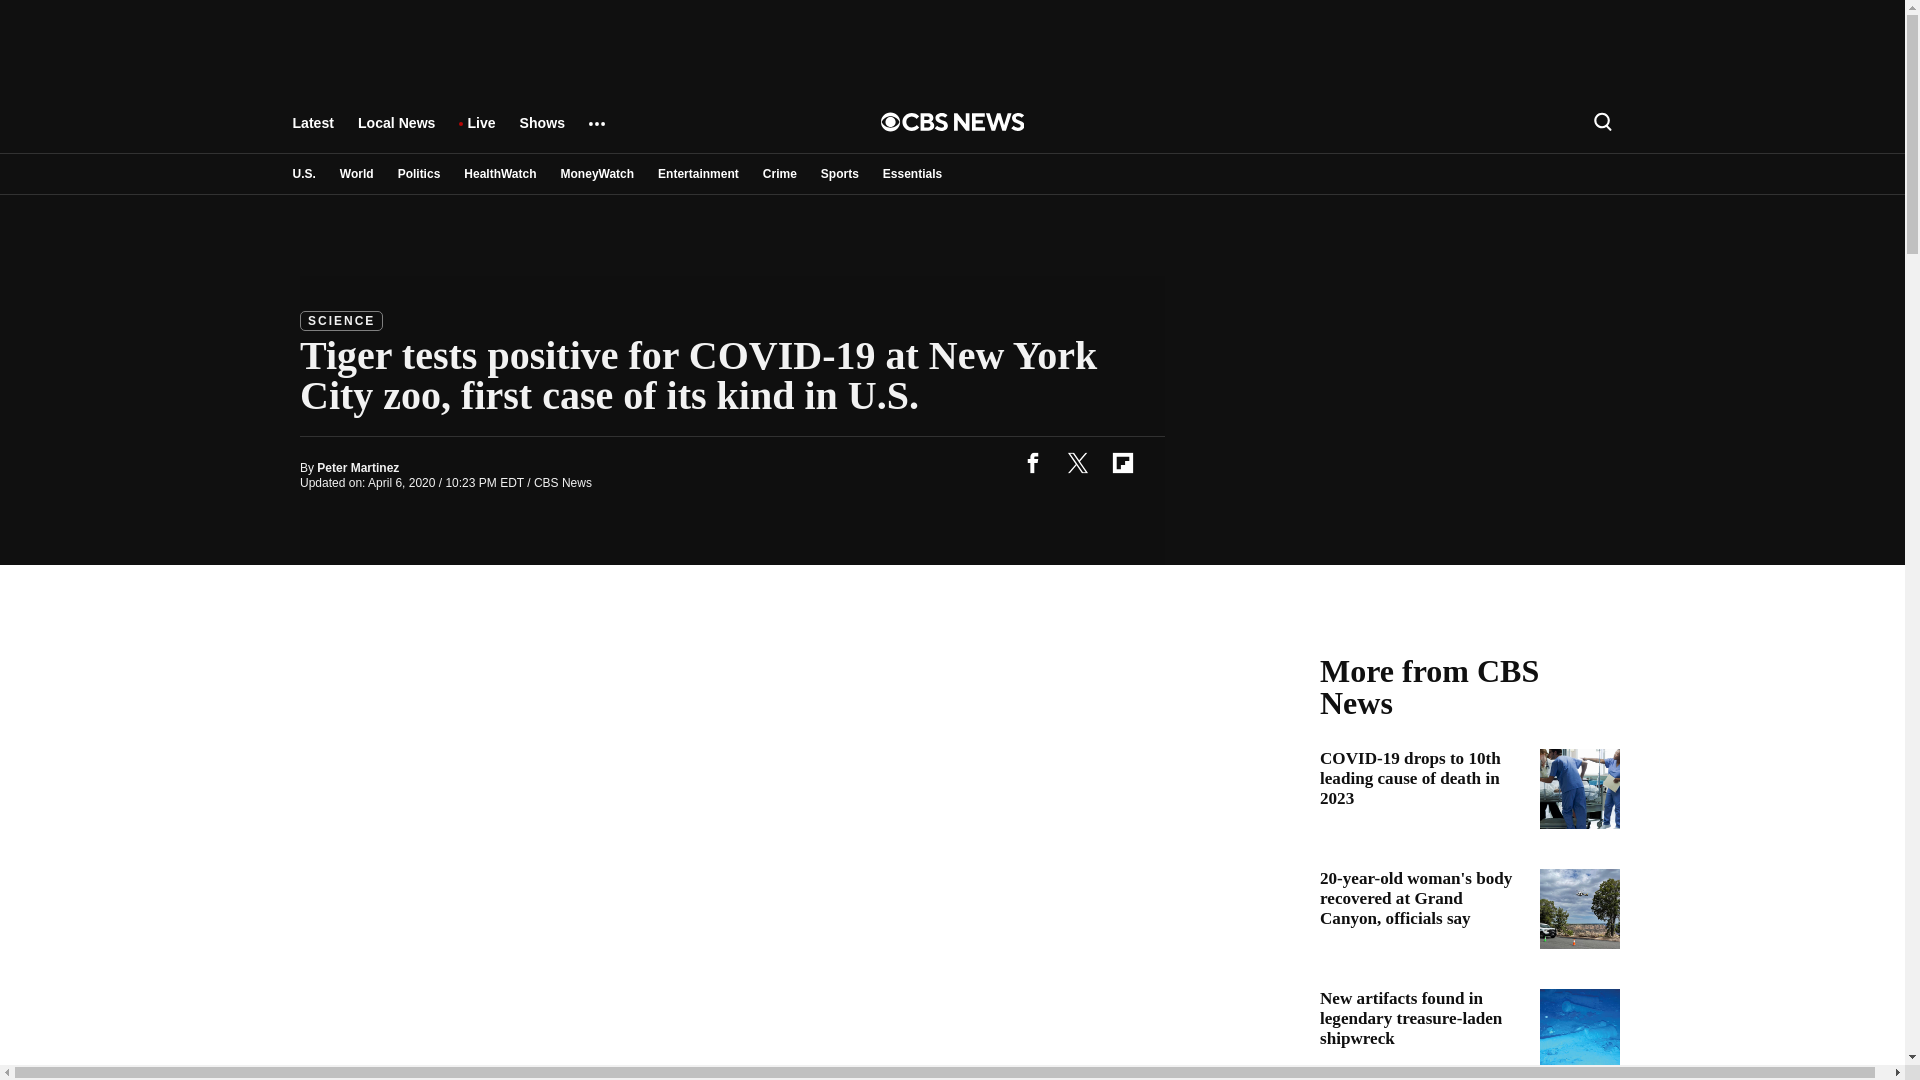 This screenshot has width=1920, height=1080. What do you see at coordinates (1077, 462) in the screenshot?
I see `twitter` at bounding box center [1077, 462].